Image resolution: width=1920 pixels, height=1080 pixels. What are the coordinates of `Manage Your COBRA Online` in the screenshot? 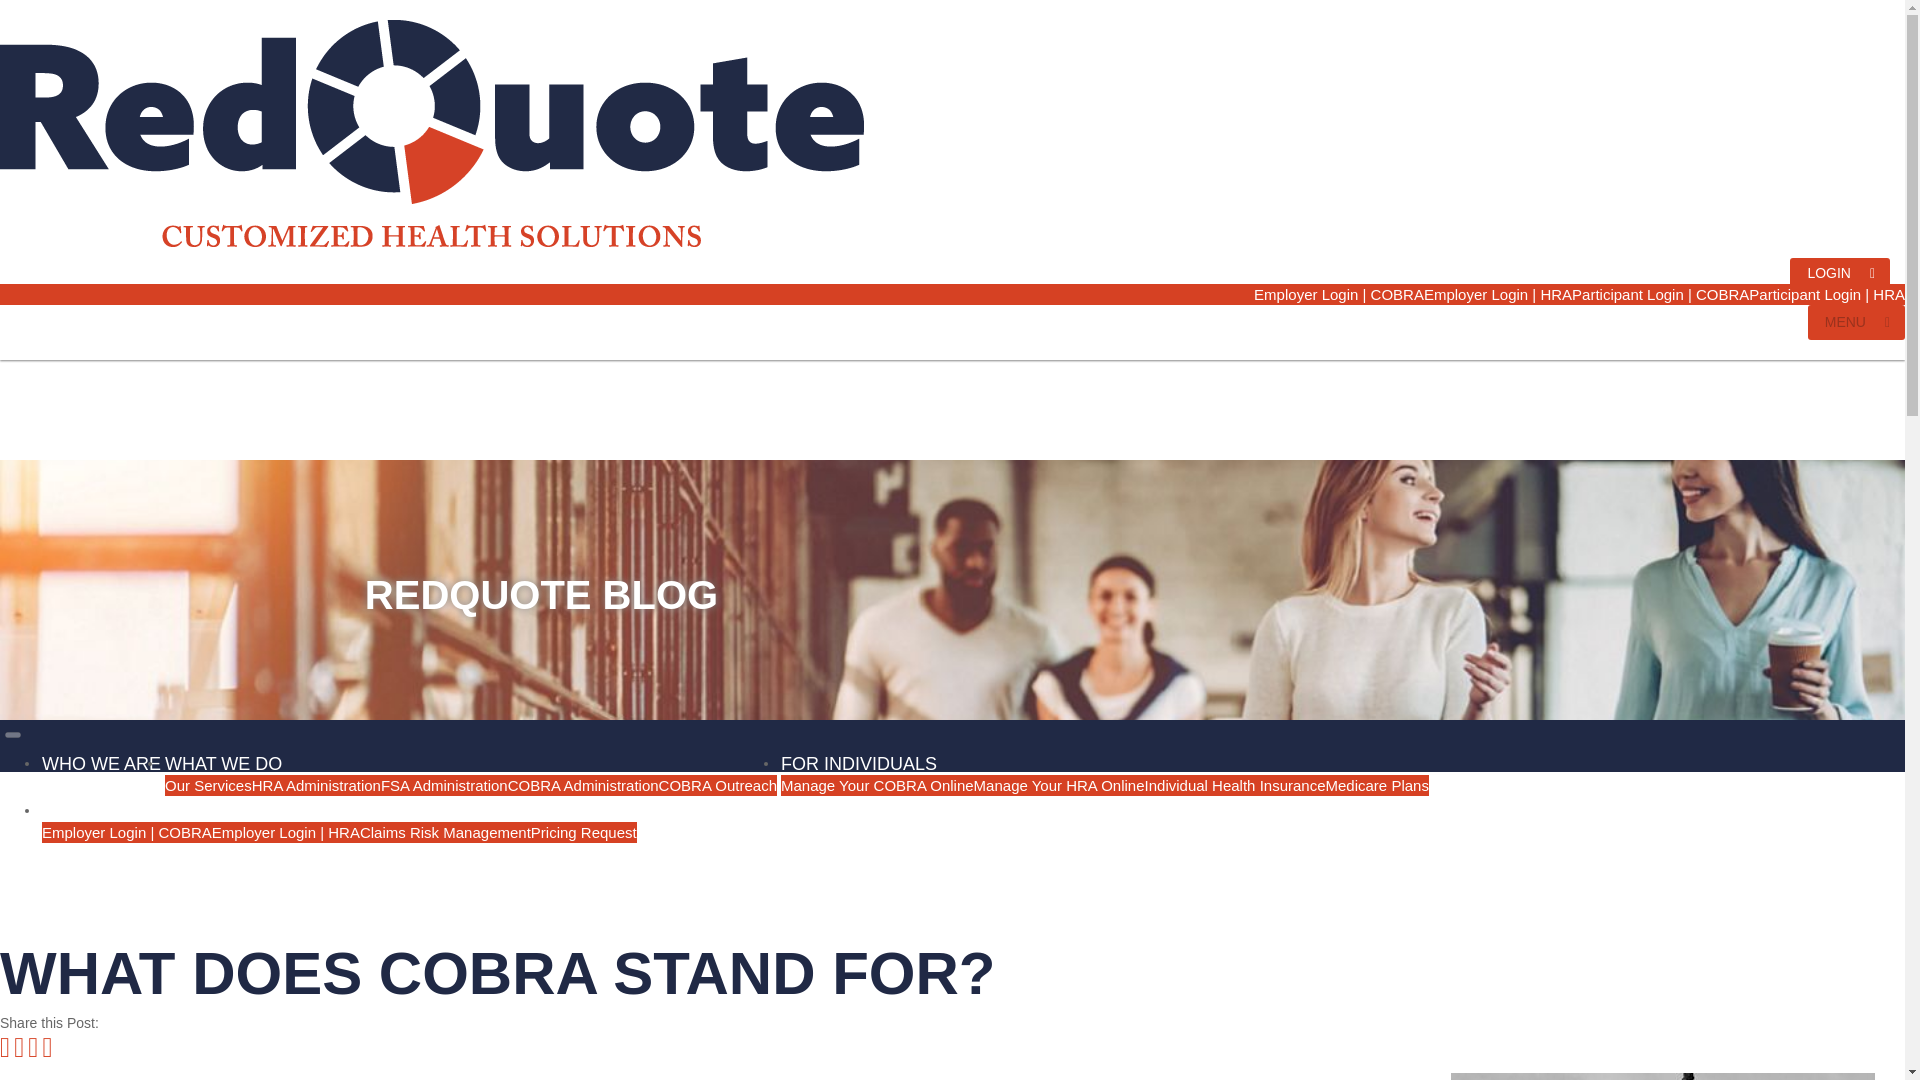 It's located at (877, 784).